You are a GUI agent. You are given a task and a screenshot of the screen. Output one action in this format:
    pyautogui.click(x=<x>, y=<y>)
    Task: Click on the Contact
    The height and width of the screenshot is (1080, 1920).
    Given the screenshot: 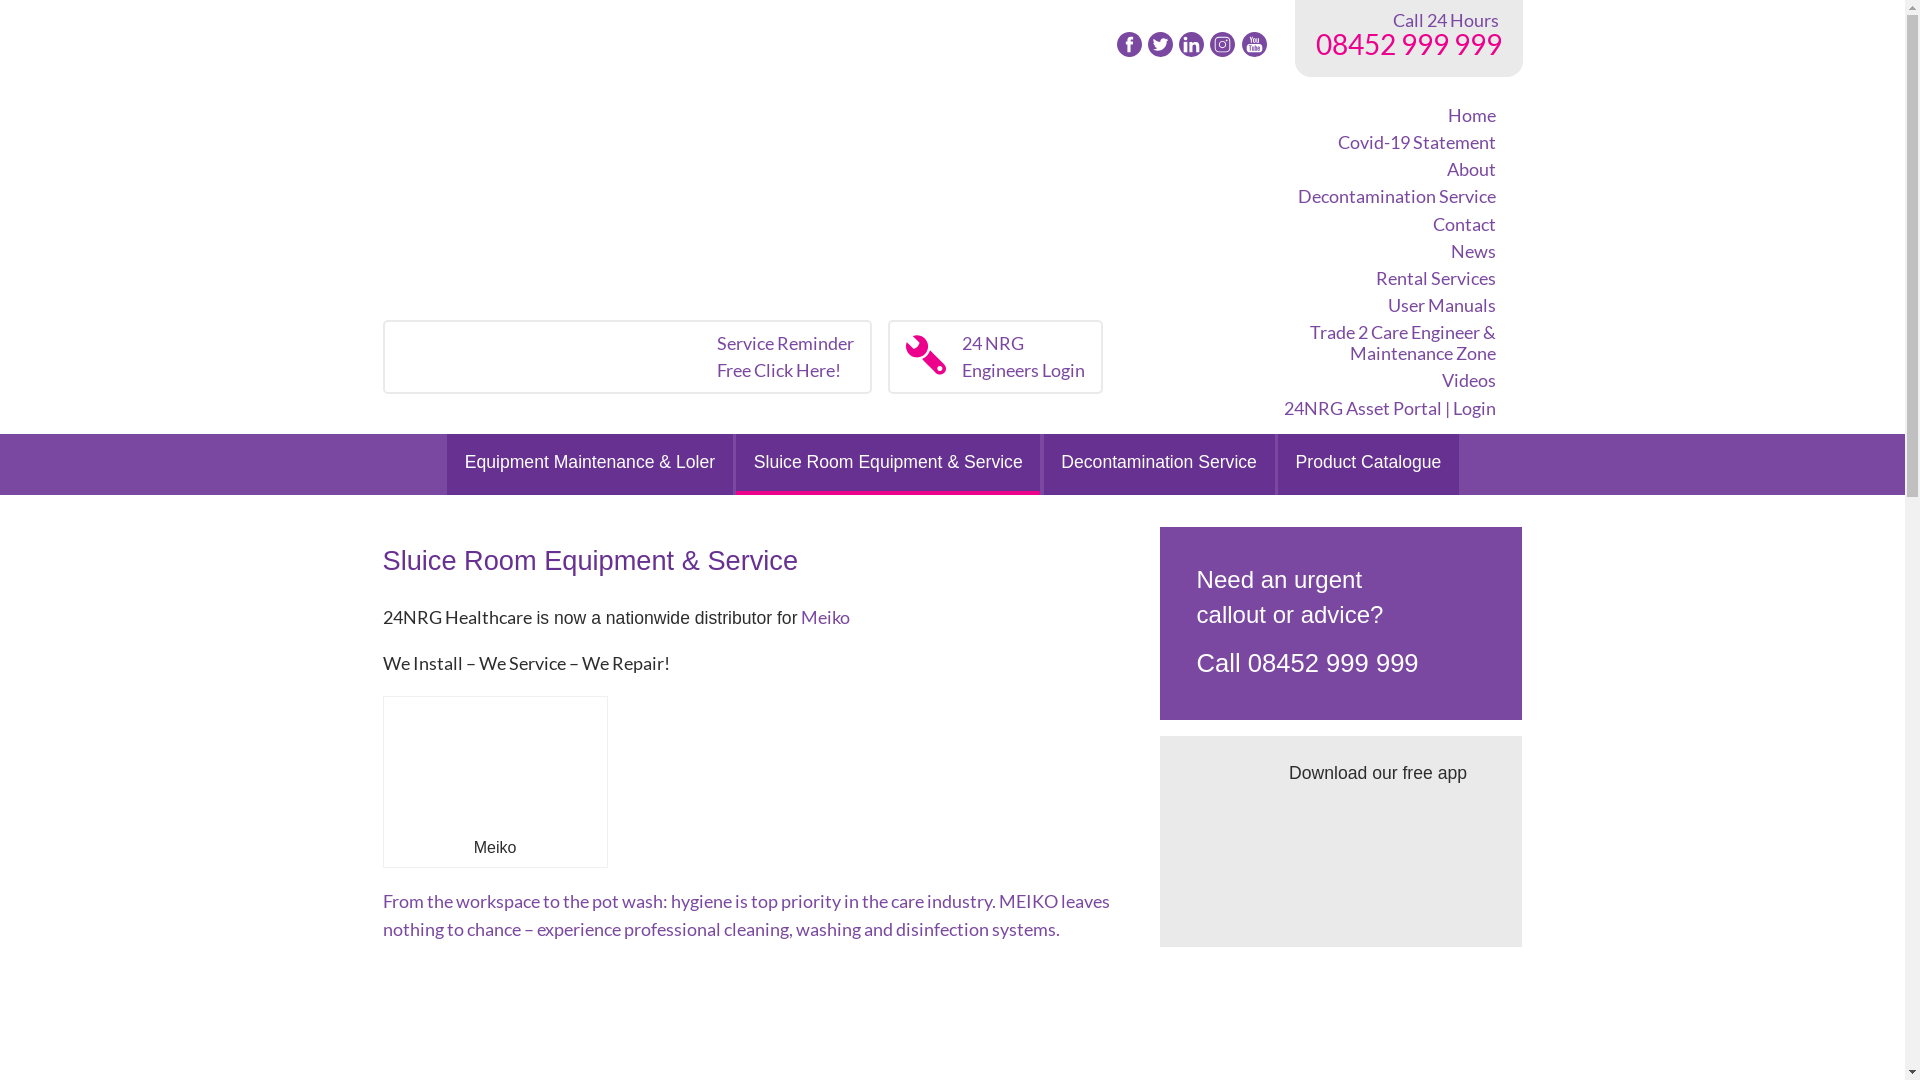 What is the action you would take?
    pyautogui.click(x=1390, y=228)
    